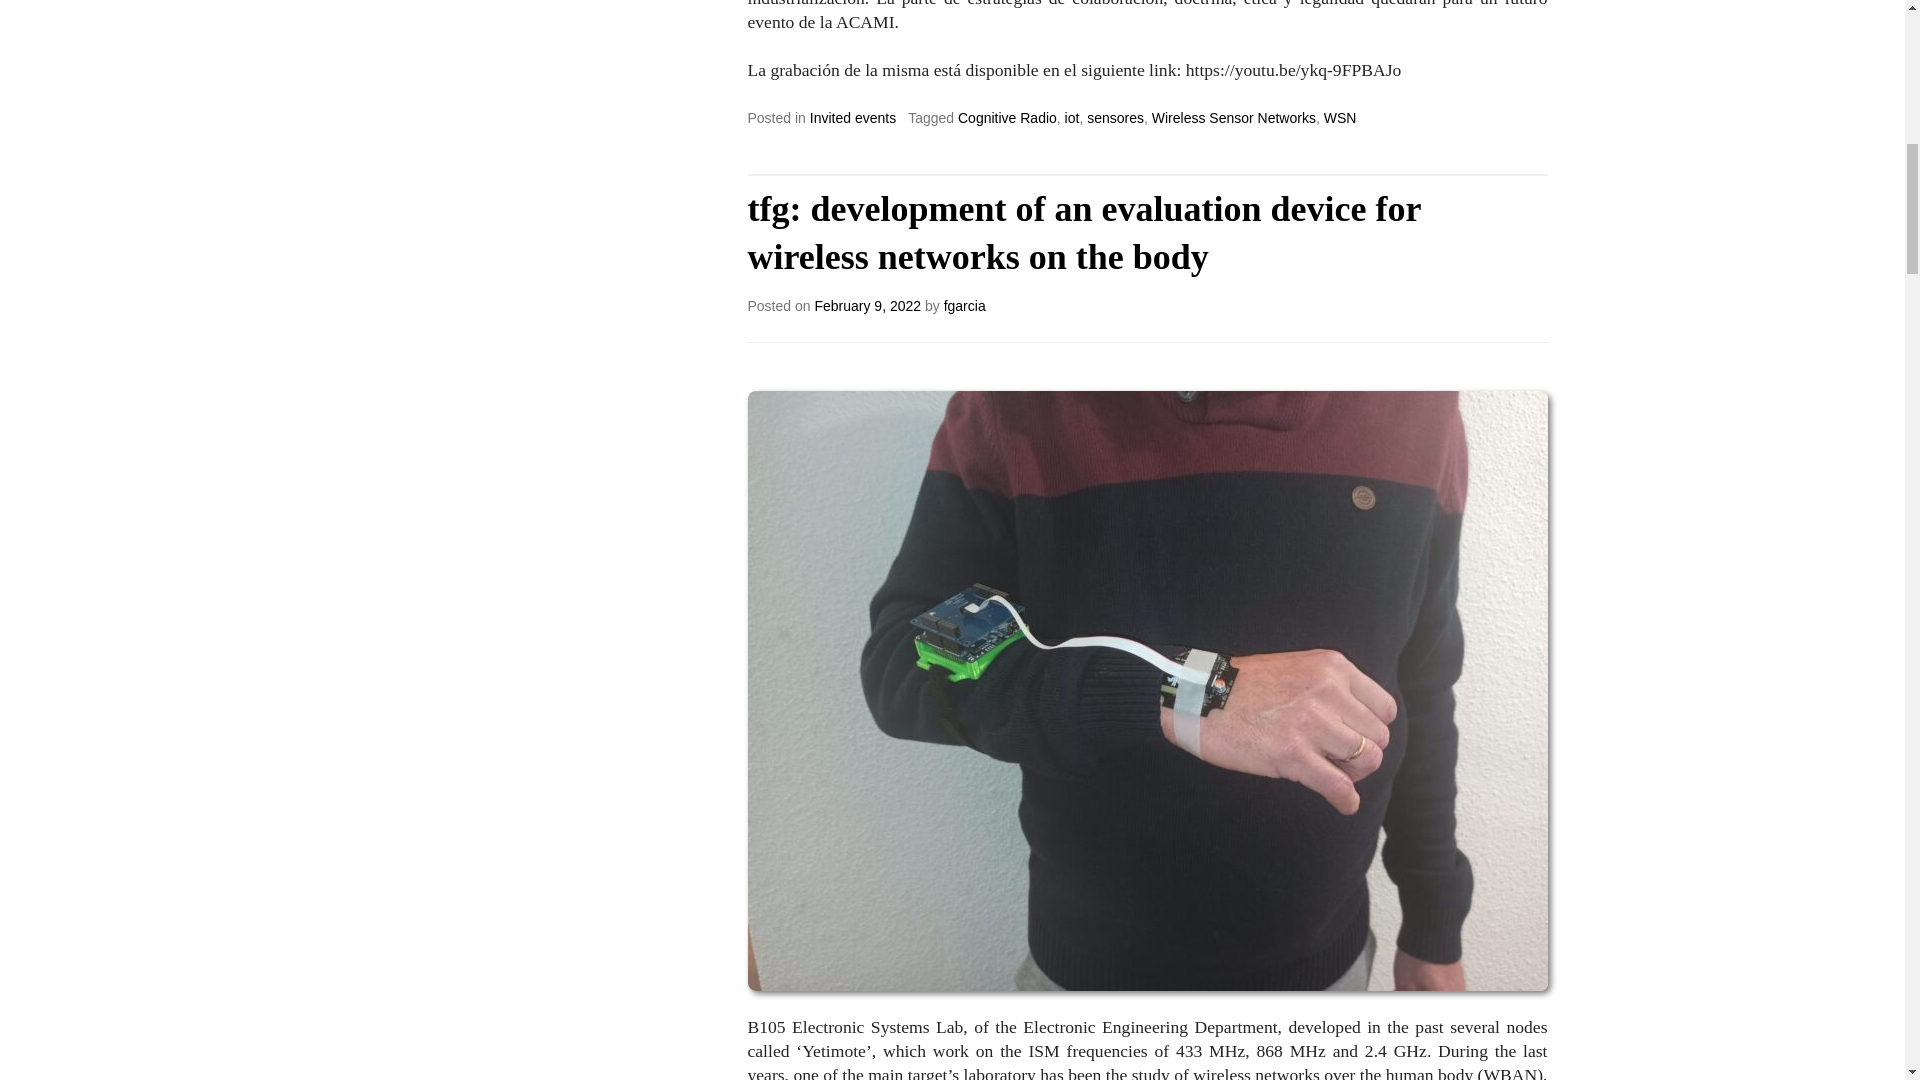 The image size is (1920, 1080). Describe the element at coordinates (1115, 118) in the screenshot. I see `sensores` at that location.